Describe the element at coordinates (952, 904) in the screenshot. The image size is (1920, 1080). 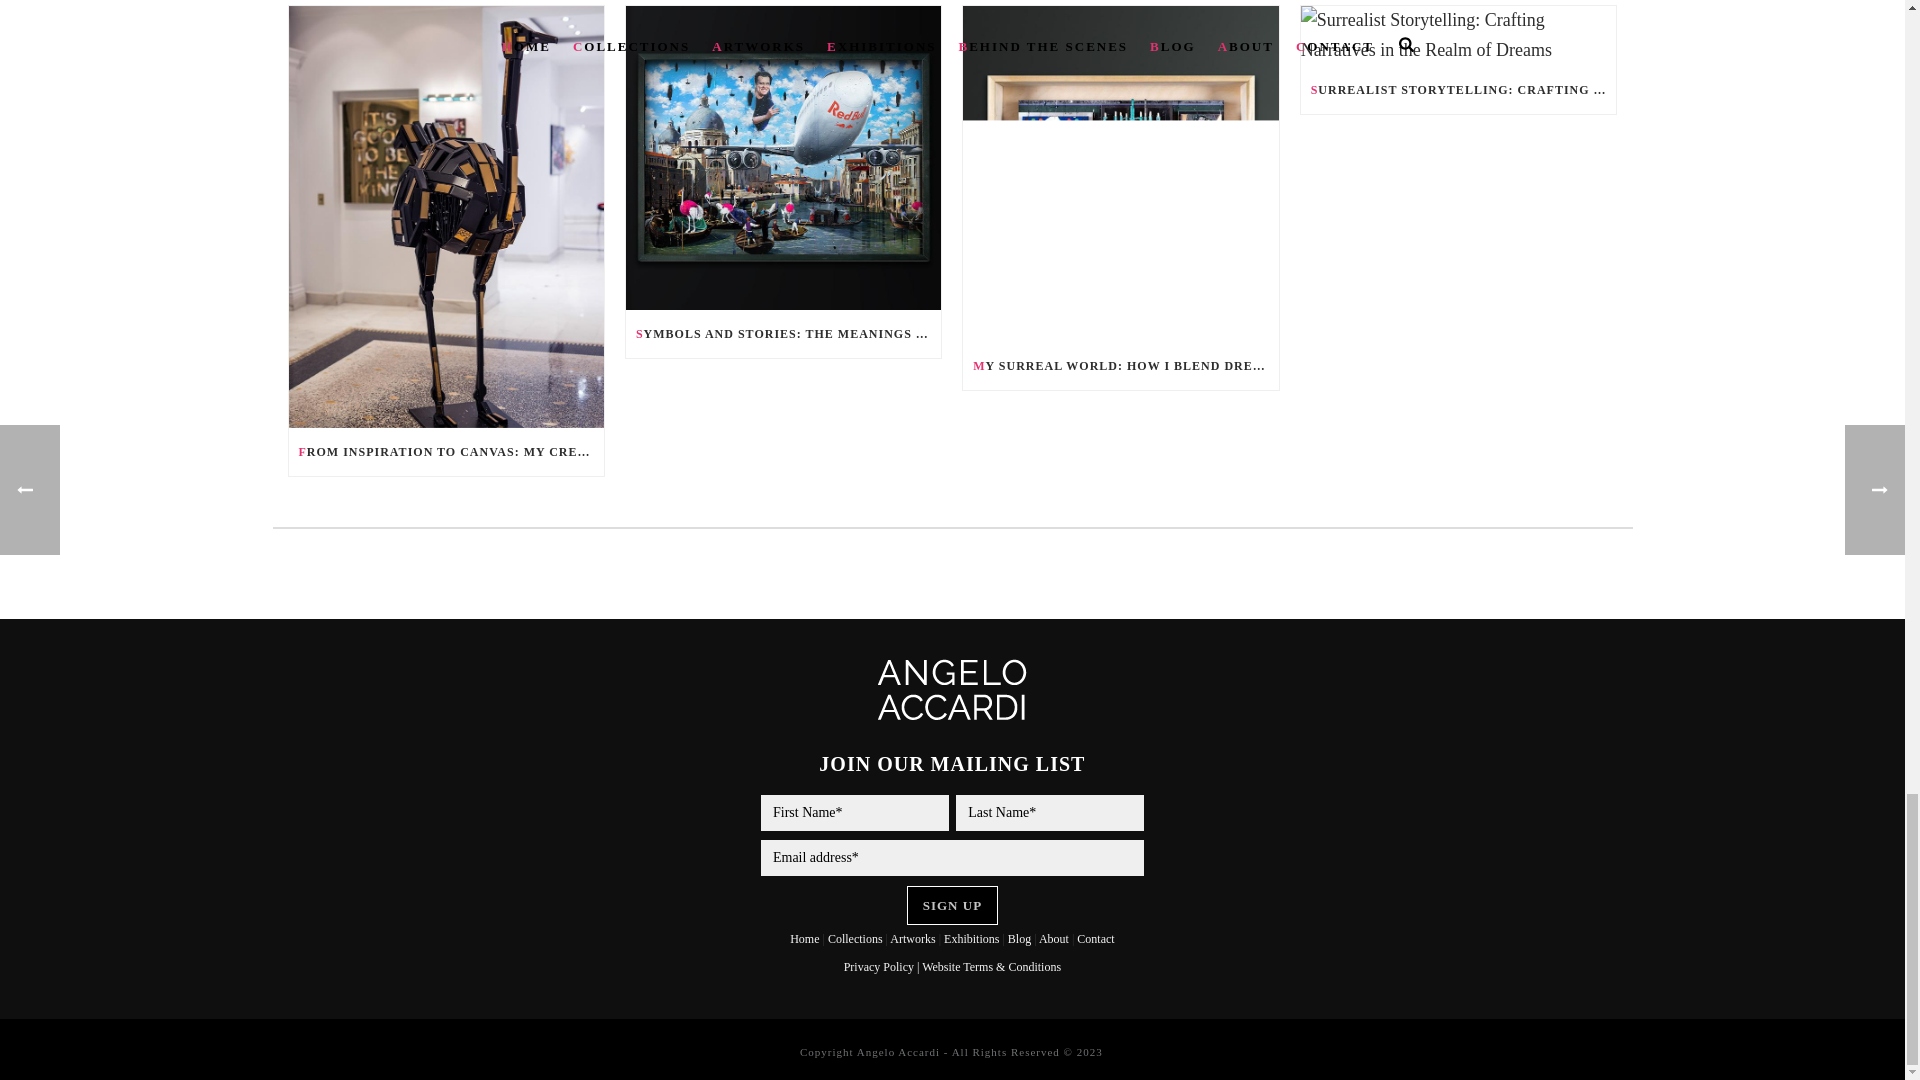
I see `Sign up` at that location.